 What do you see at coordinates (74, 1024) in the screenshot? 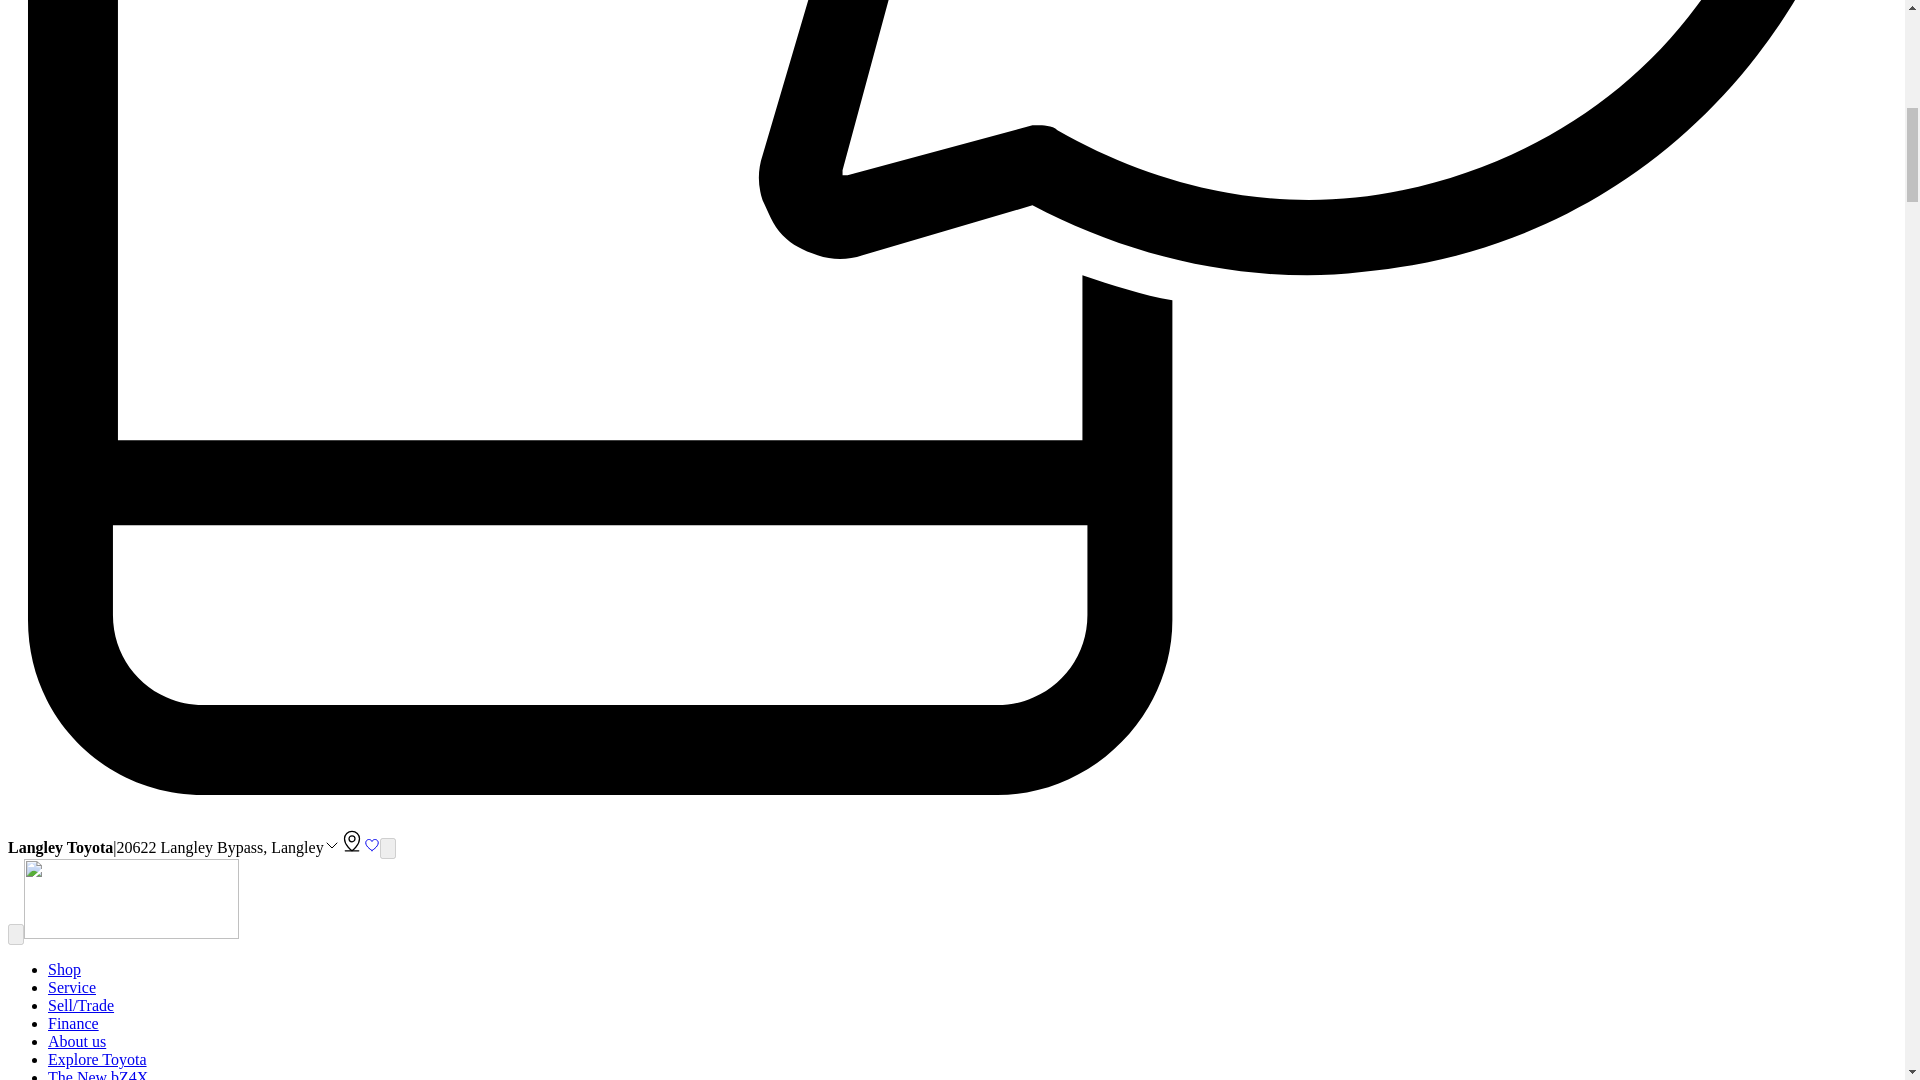
I see `Finance` at bounding box center [74, 1024].